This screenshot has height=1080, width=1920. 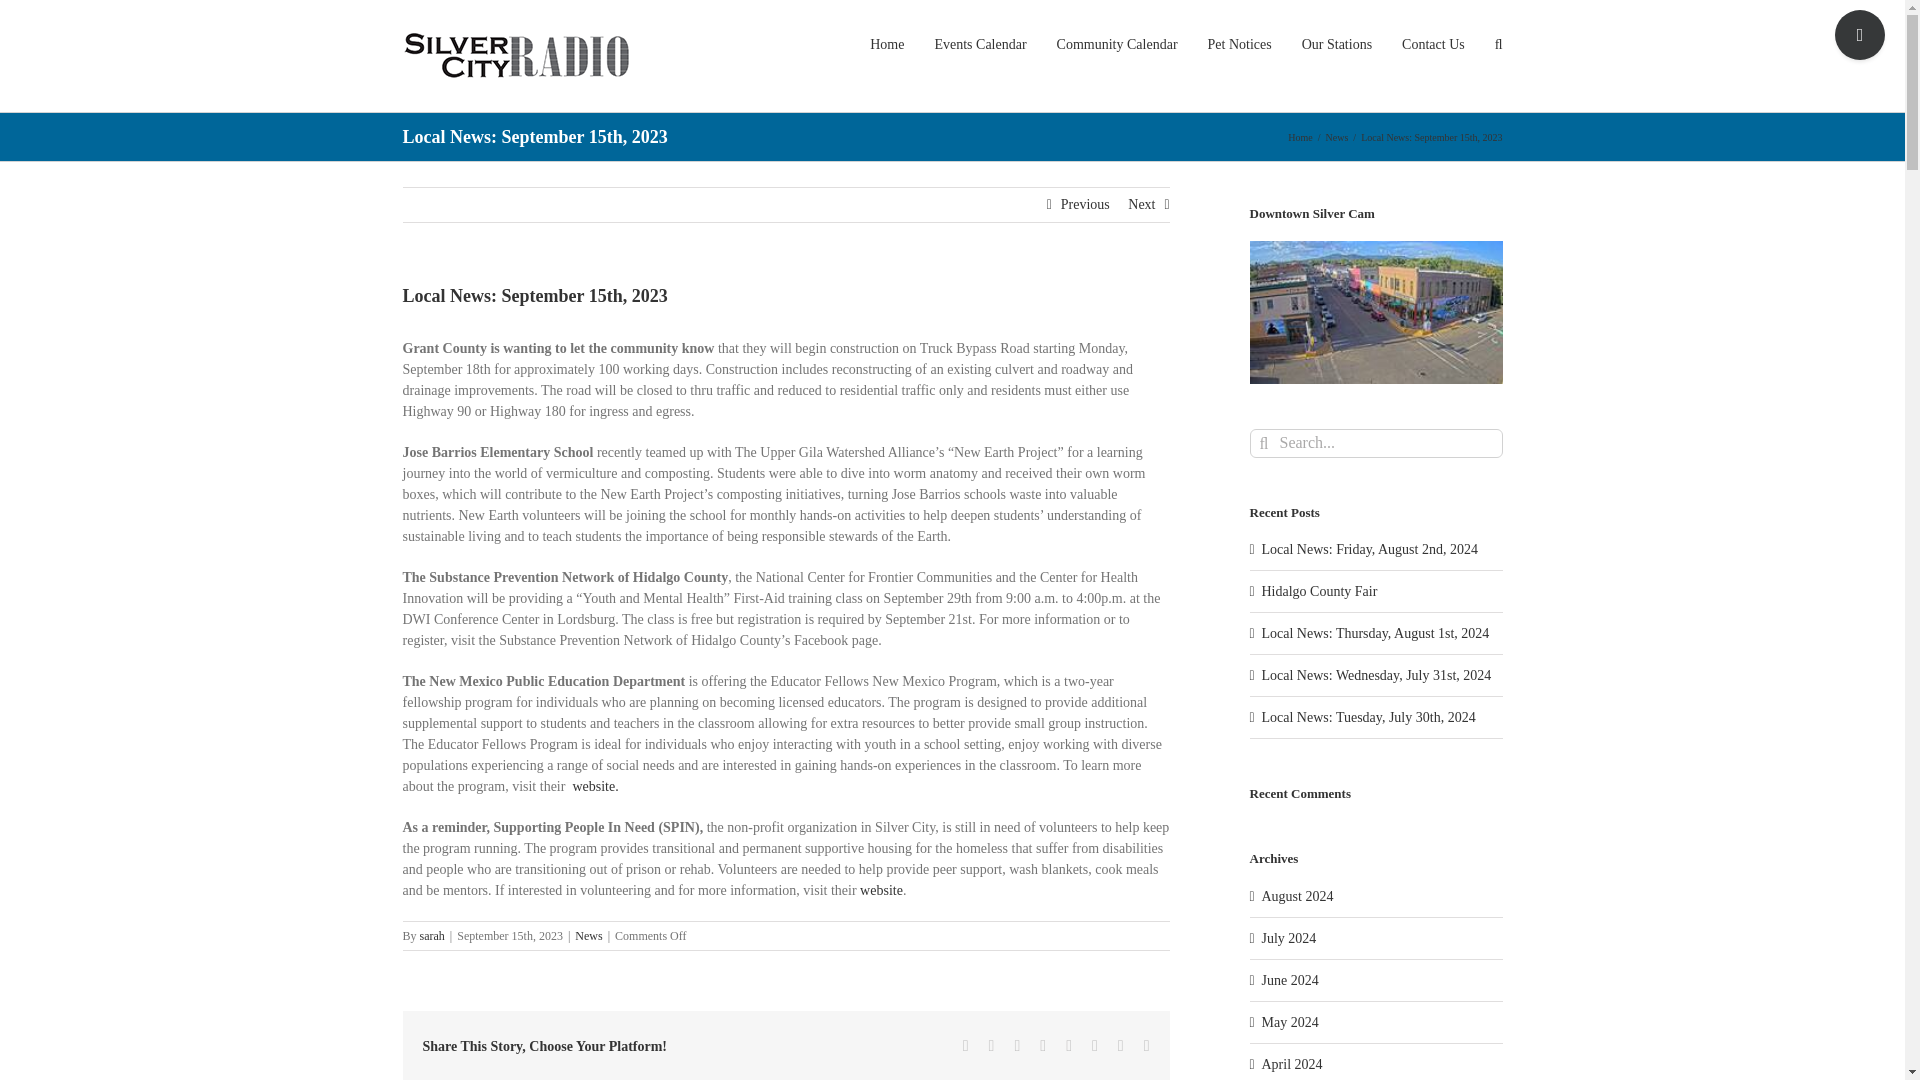 I want to click on Pet Notices, so click(x=1239, y=43).